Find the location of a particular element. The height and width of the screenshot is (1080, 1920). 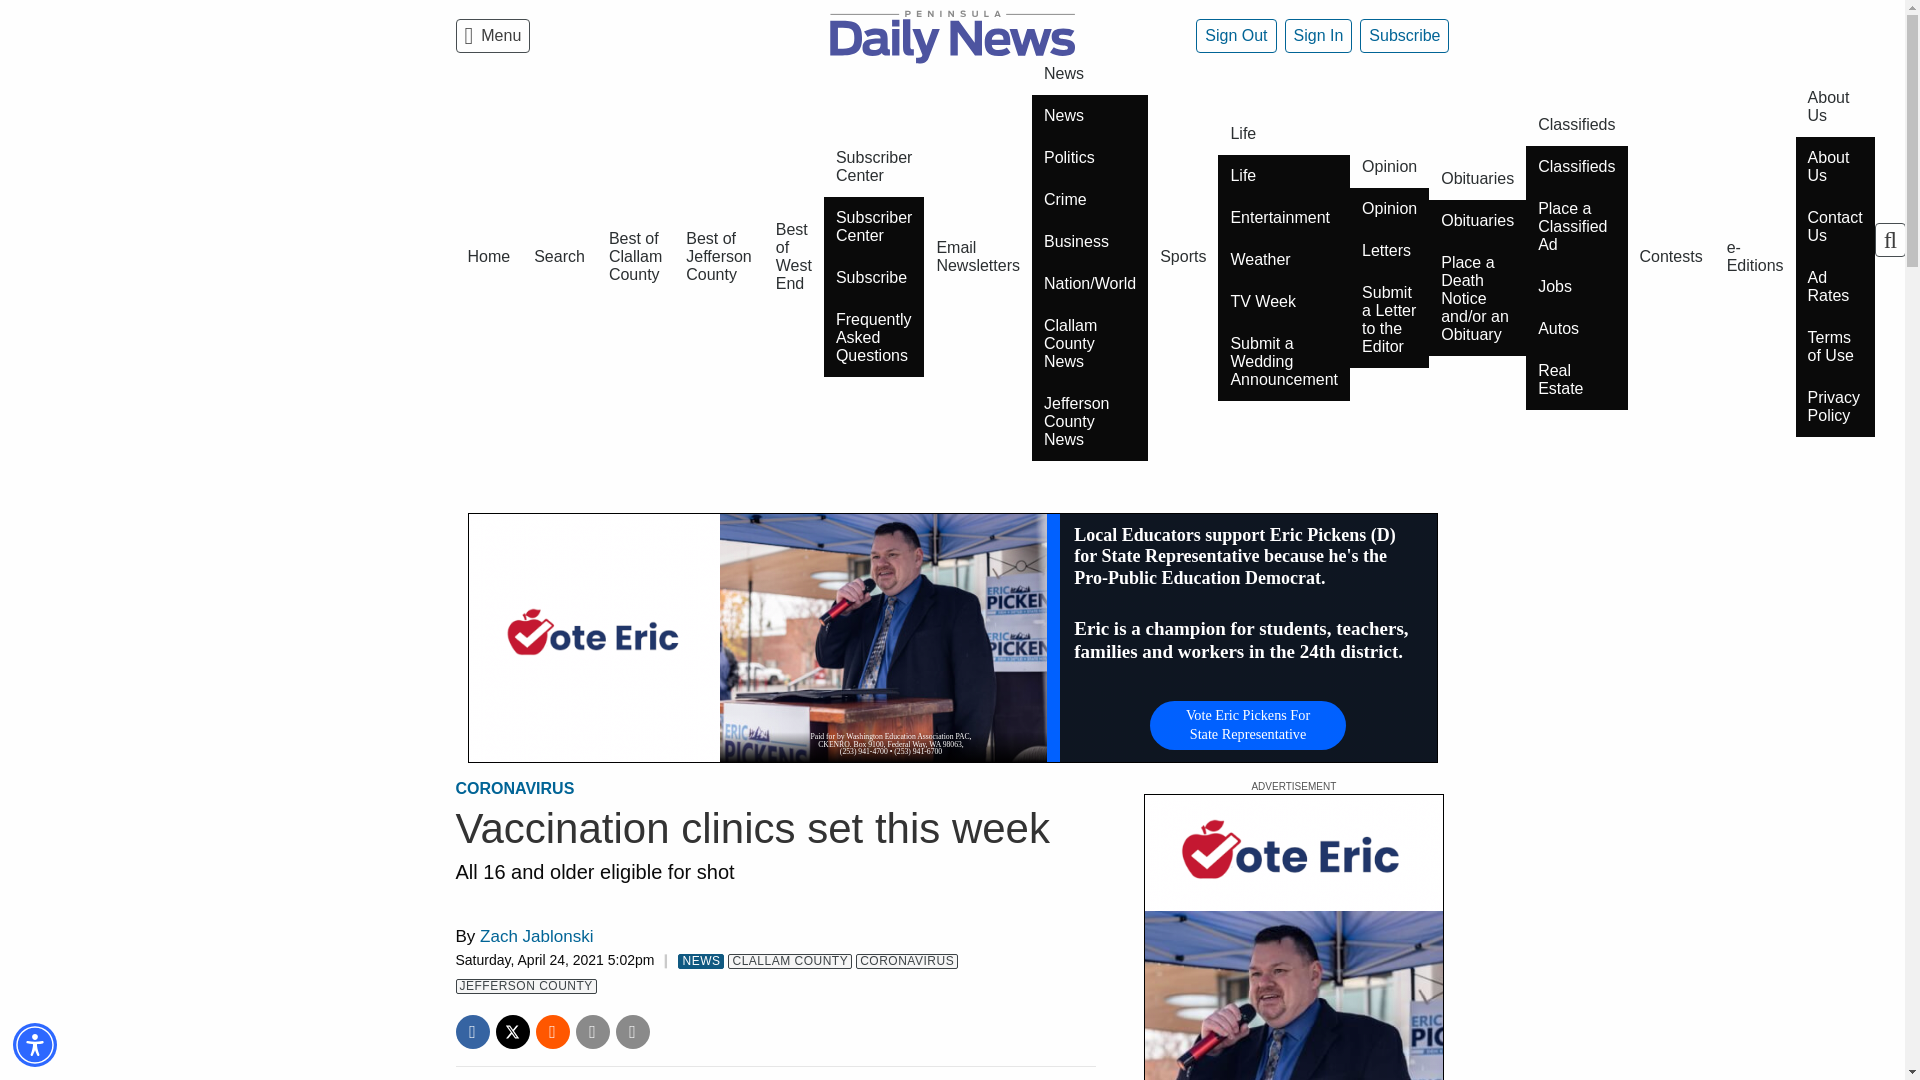

Accessibility Menu is located at coordinates (35, 1044).